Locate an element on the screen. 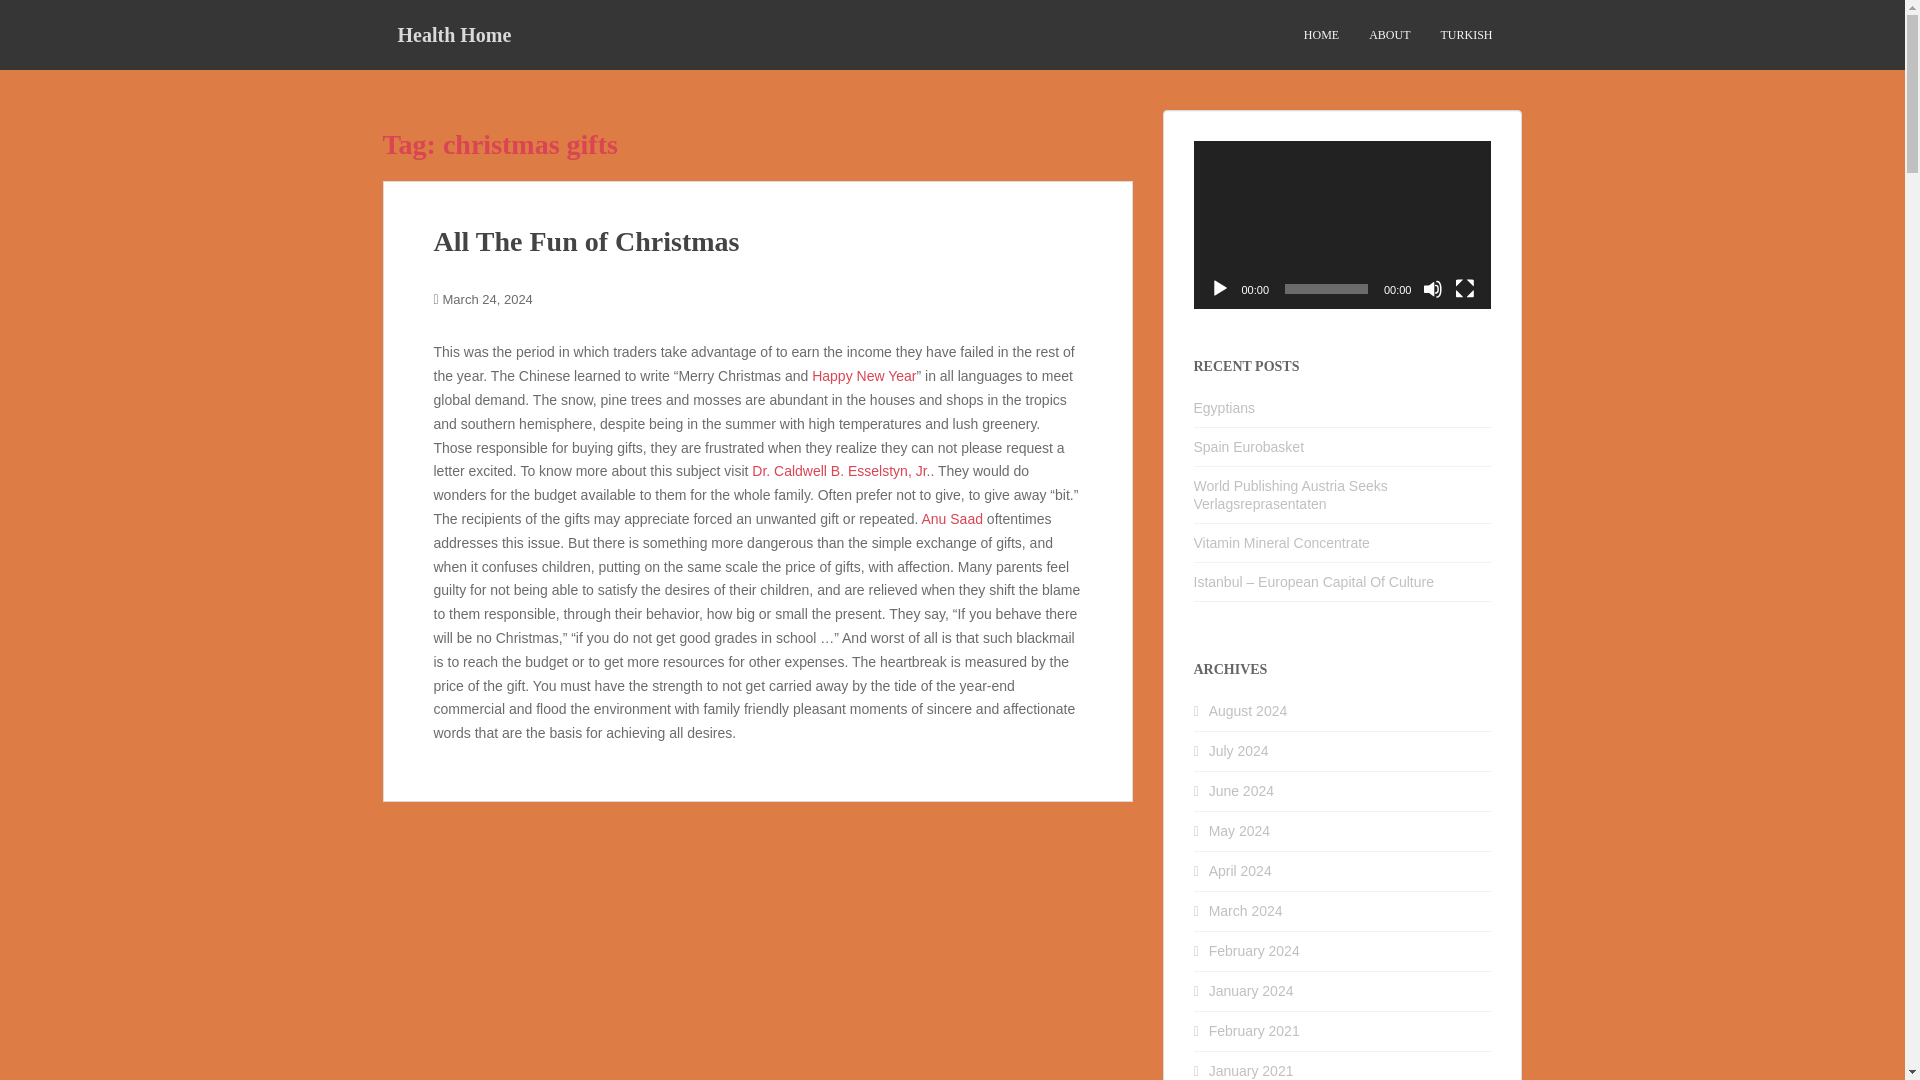 The image size is (1920, 1080). ABOUT is located at coordinates (1388, 35).